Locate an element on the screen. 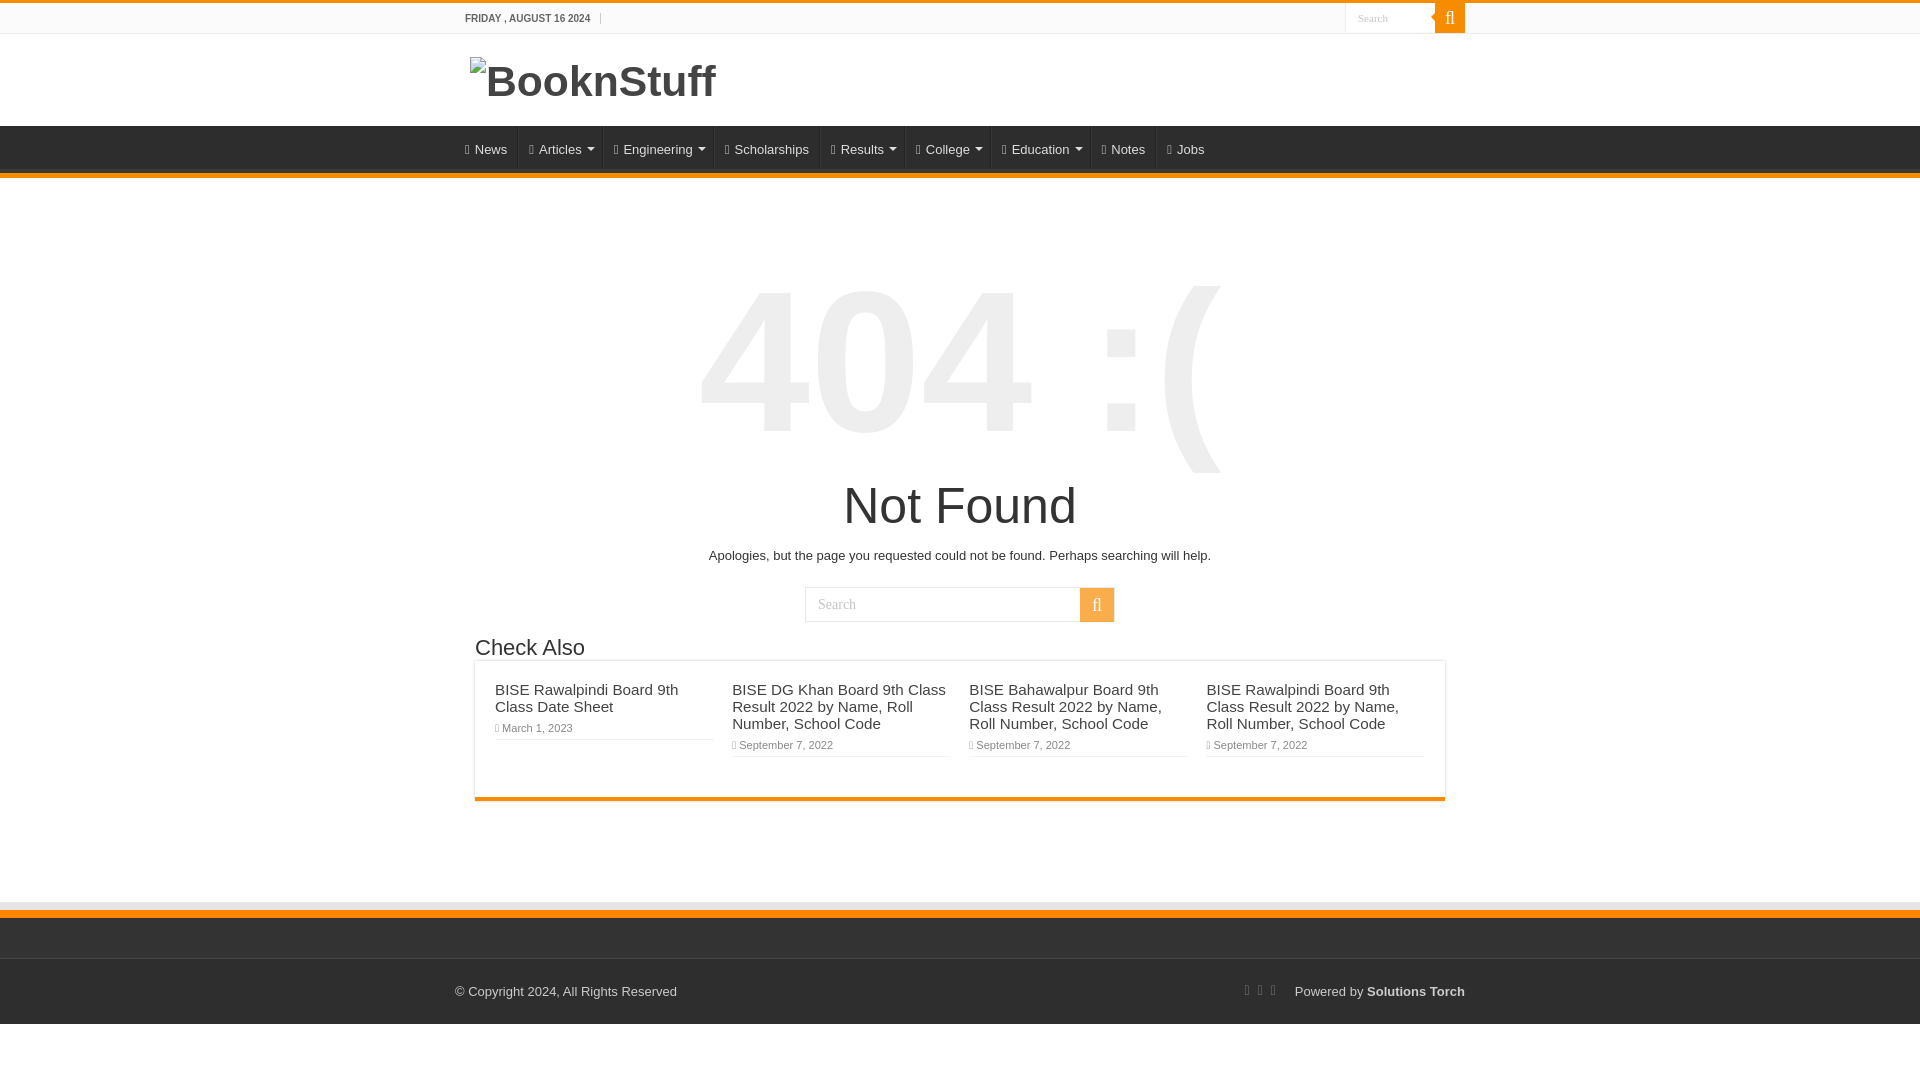 This screenshot has height=1080, width=1920. Results is located at coordinates (862, 147).